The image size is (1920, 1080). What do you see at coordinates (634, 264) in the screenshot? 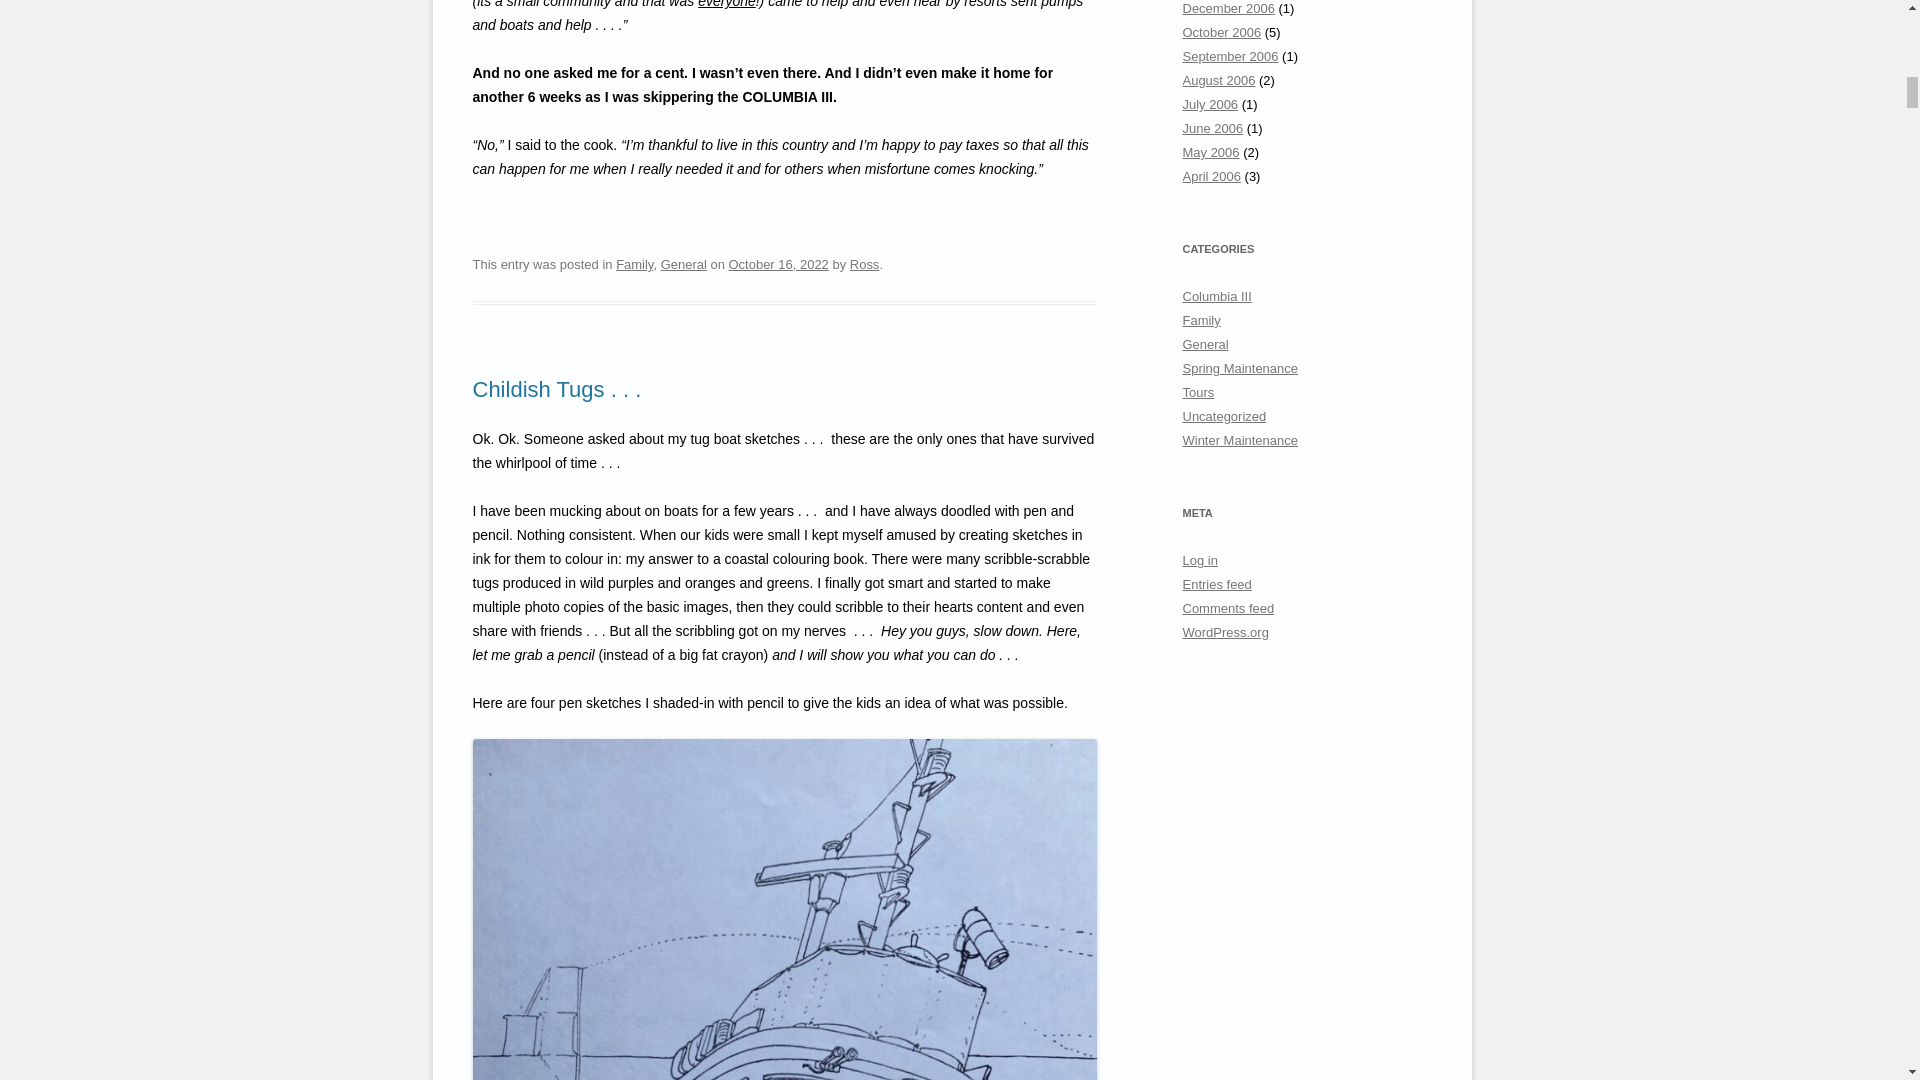
I see `Family` at bounding box center [634, 264].